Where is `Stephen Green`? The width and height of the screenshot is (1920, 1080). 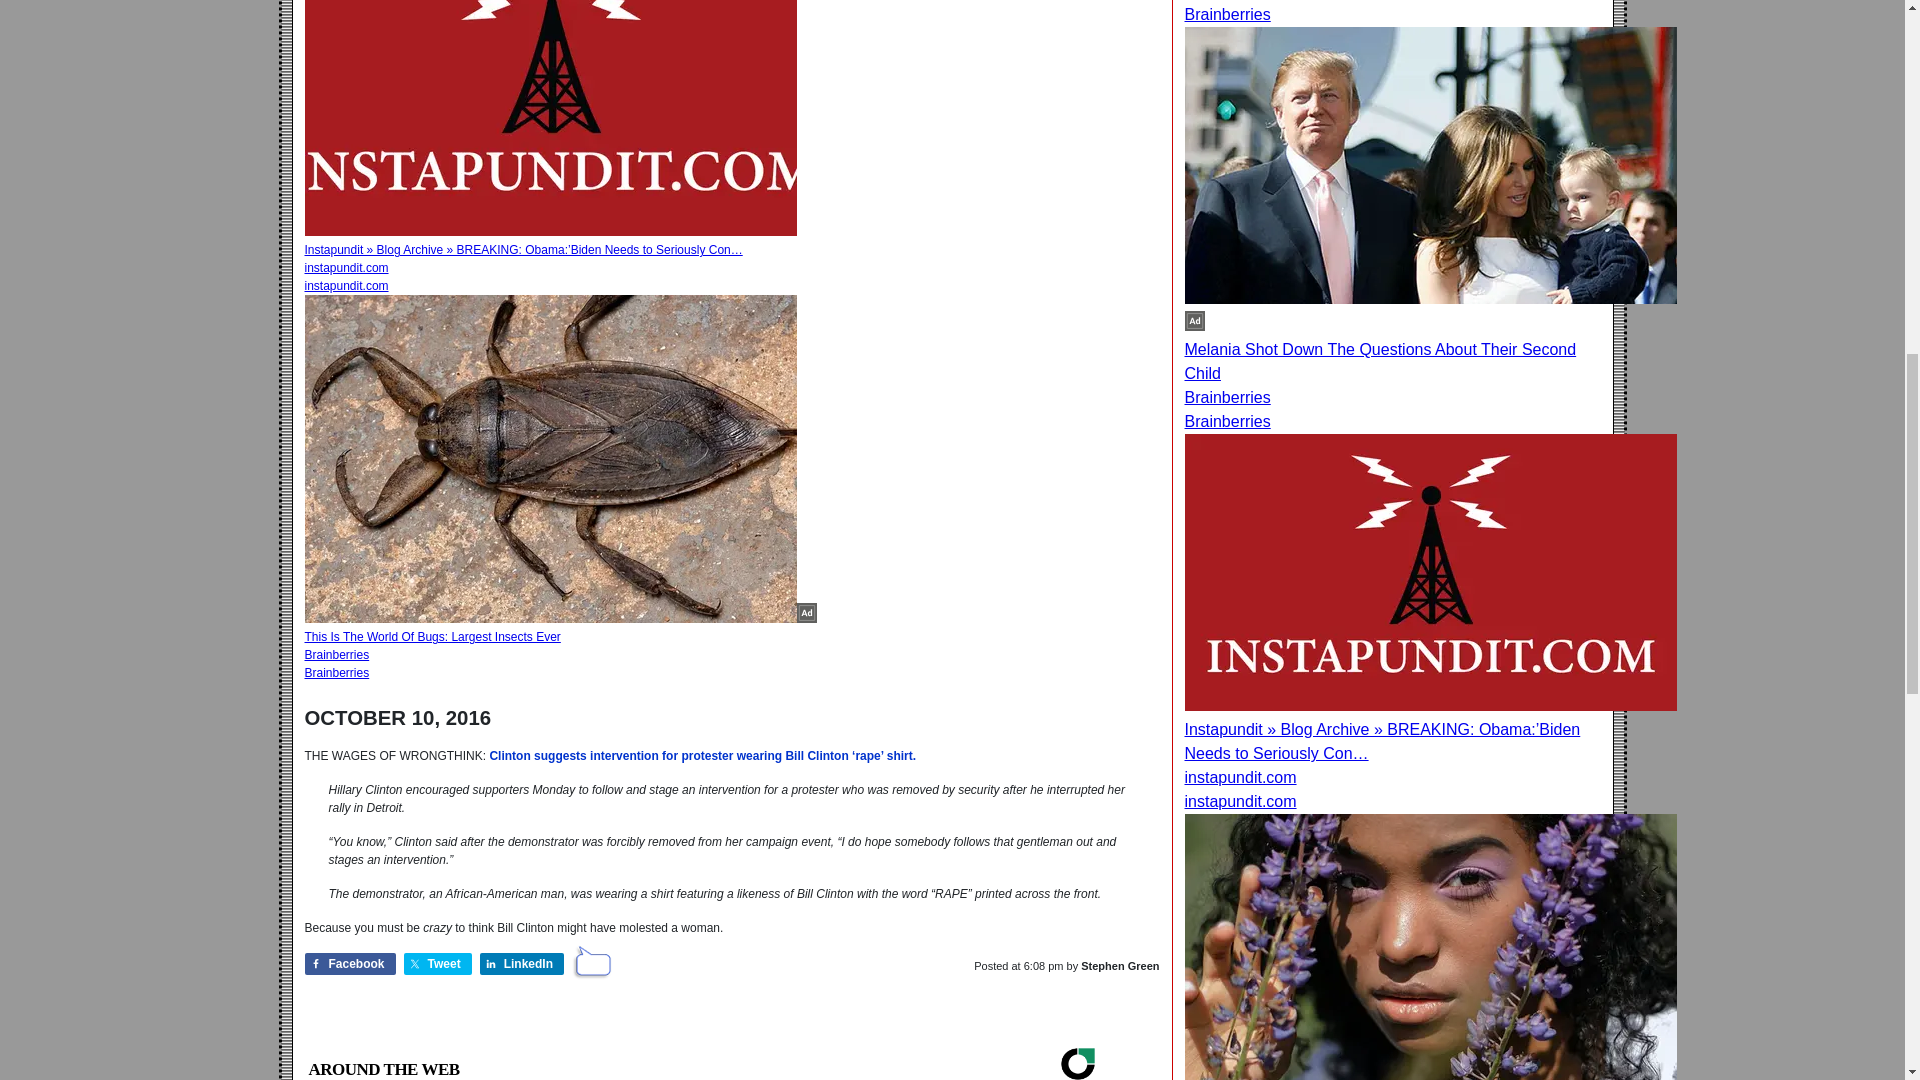
Stephen Green is located at coordinates (1120, 966).